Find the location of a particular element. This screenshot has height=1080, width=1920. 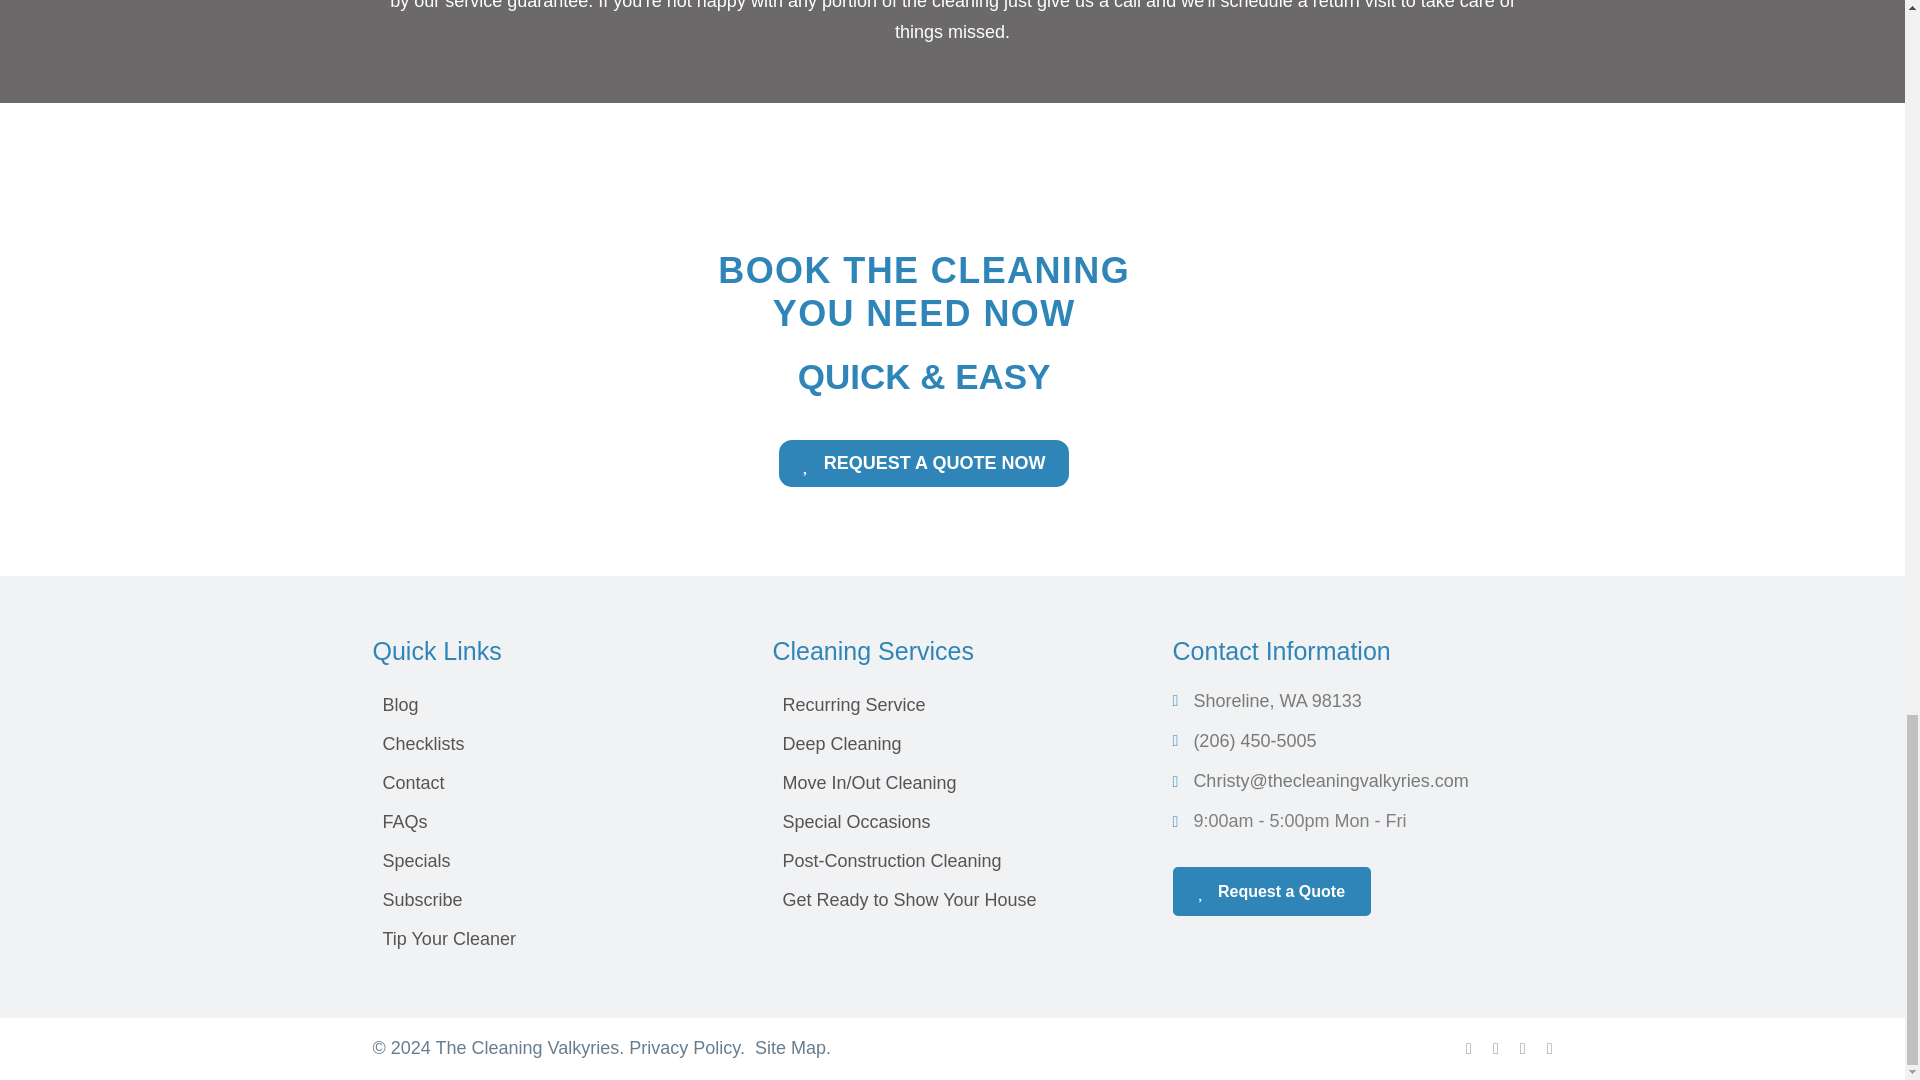

Recurring Service is located at coordinates (952, 704).